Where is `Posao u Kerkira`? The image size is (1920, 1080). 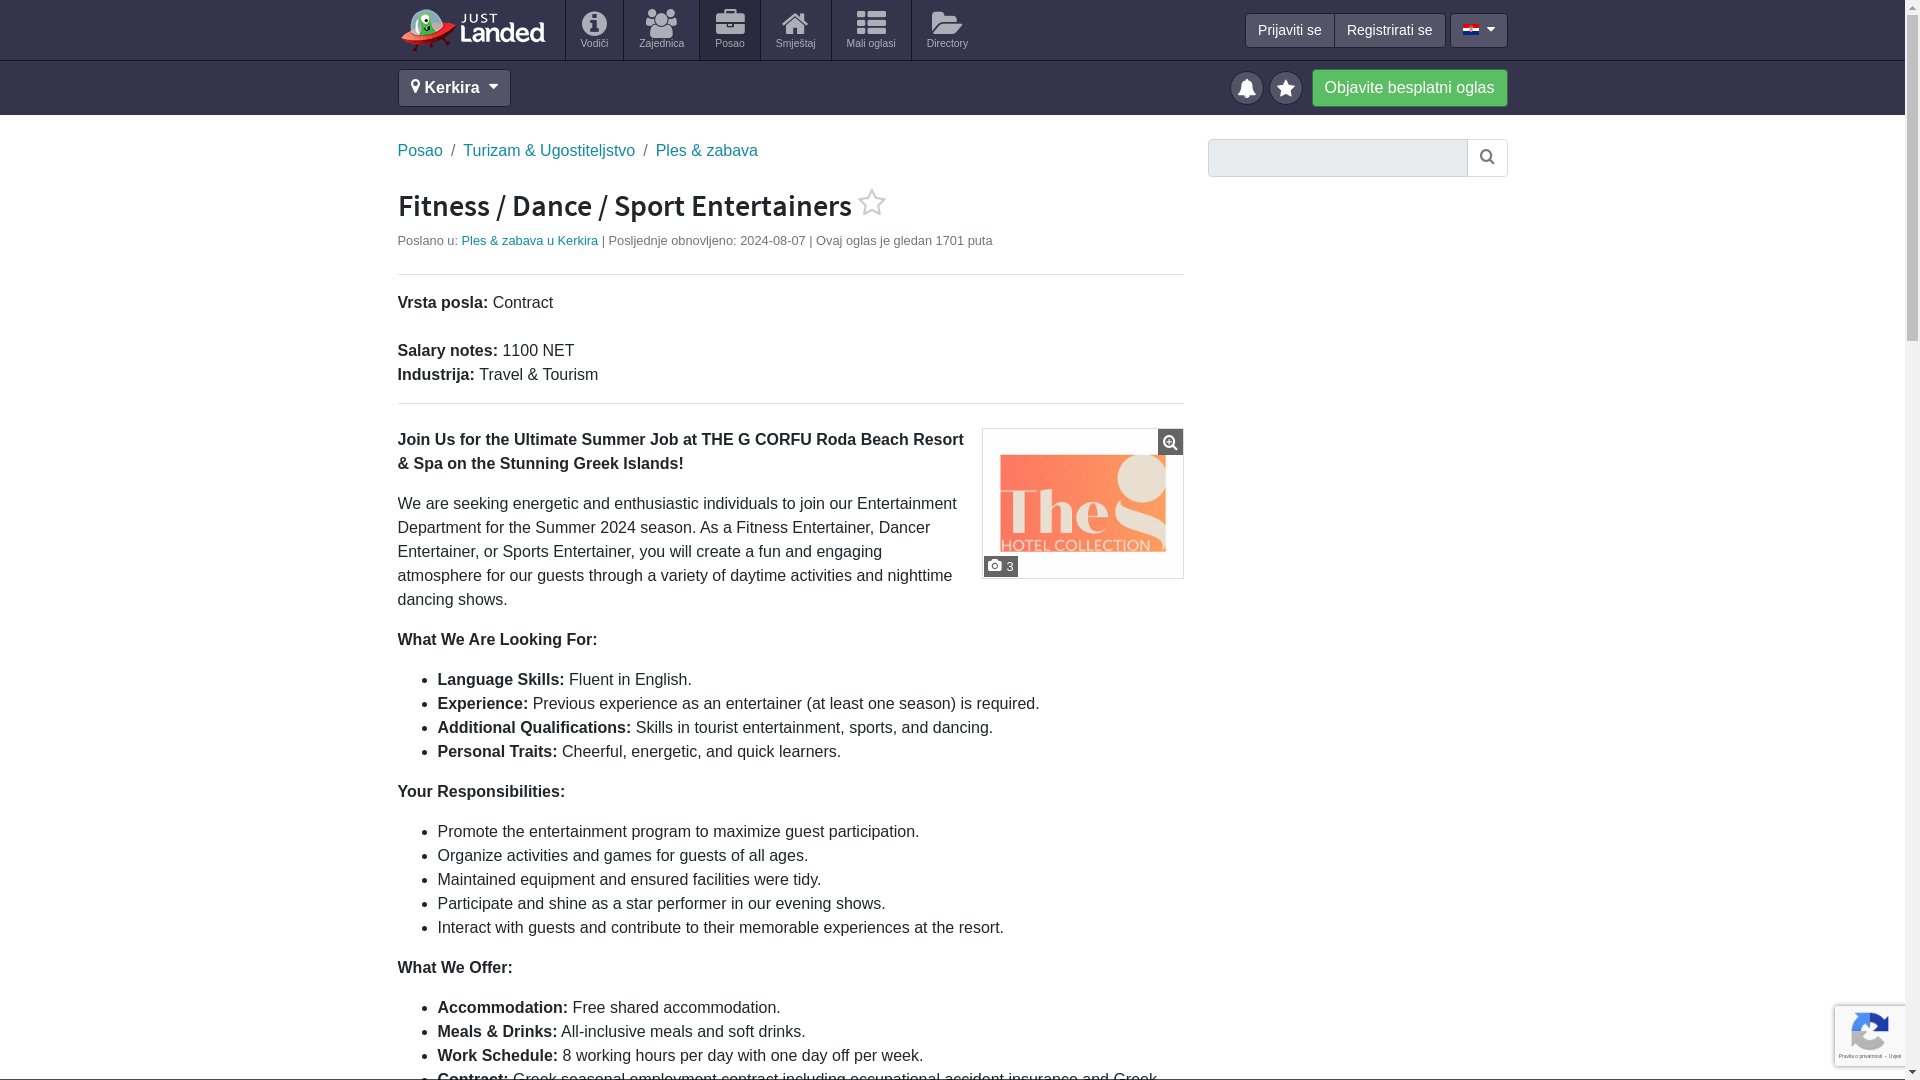
Posao u Kerkira is located at coordinates (729, 30).